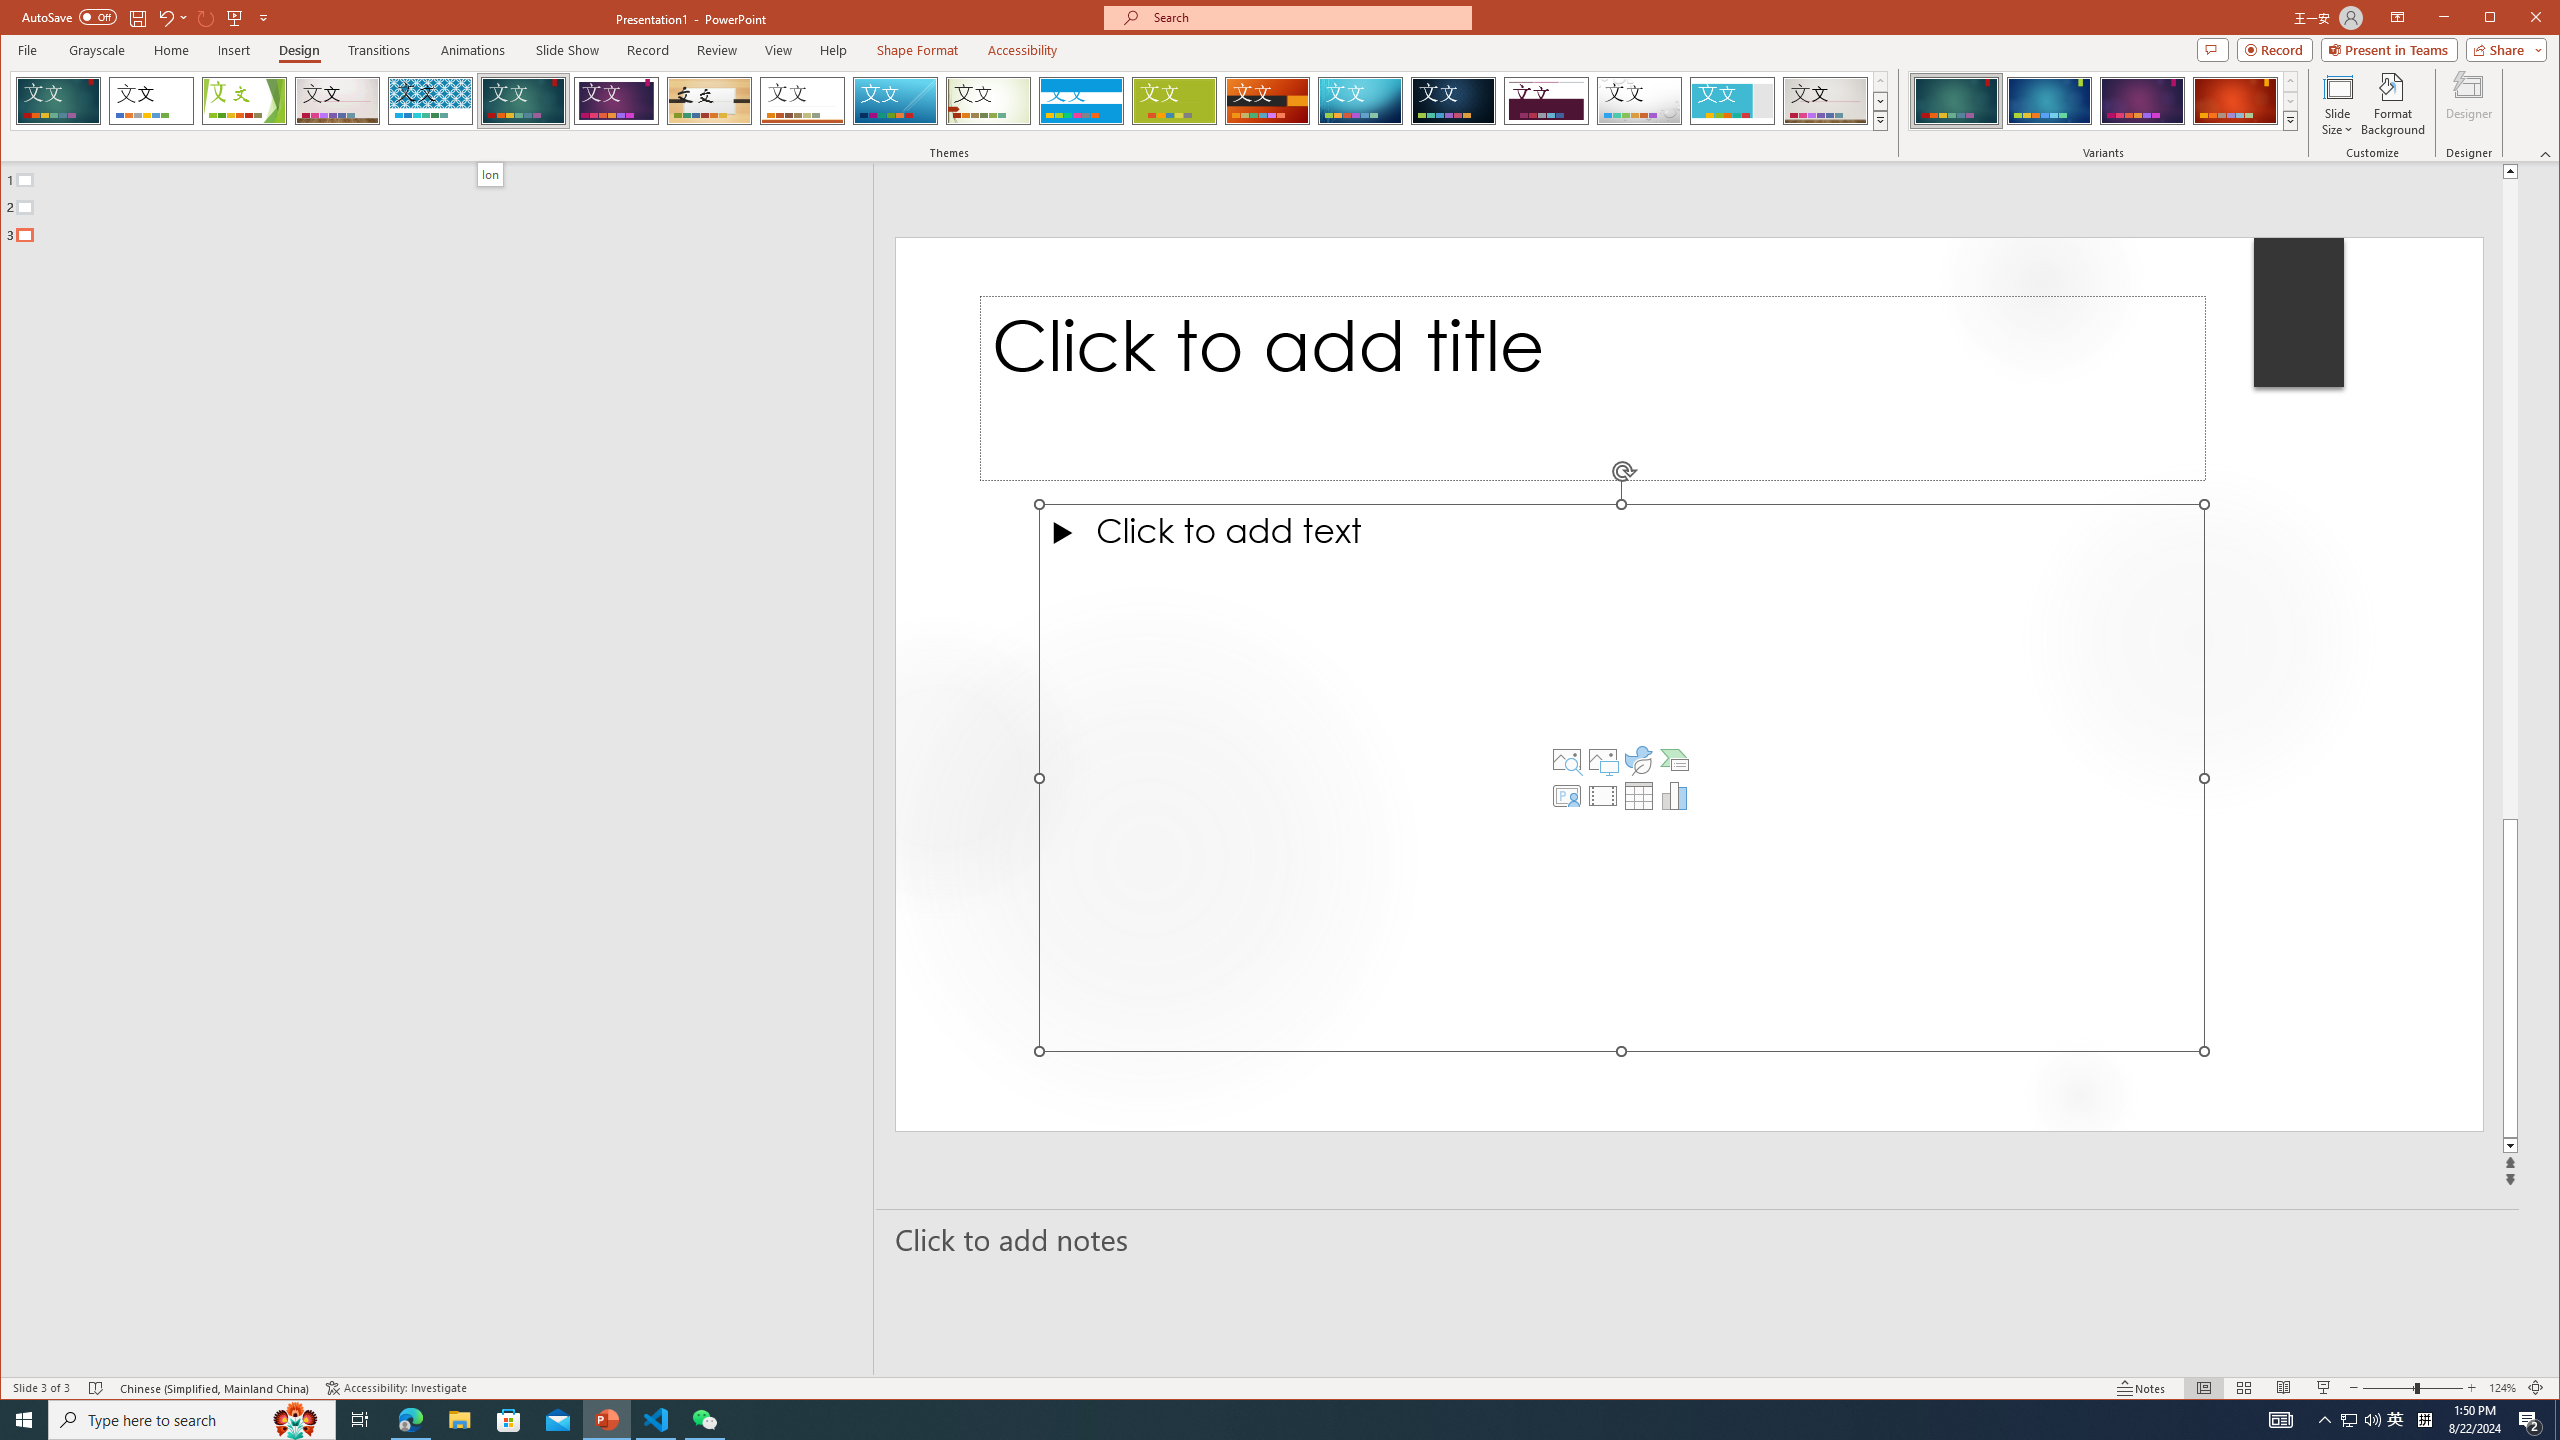  Describe the element at coordinates (523, 101) in the screenshot. I see `Ion` at that location.